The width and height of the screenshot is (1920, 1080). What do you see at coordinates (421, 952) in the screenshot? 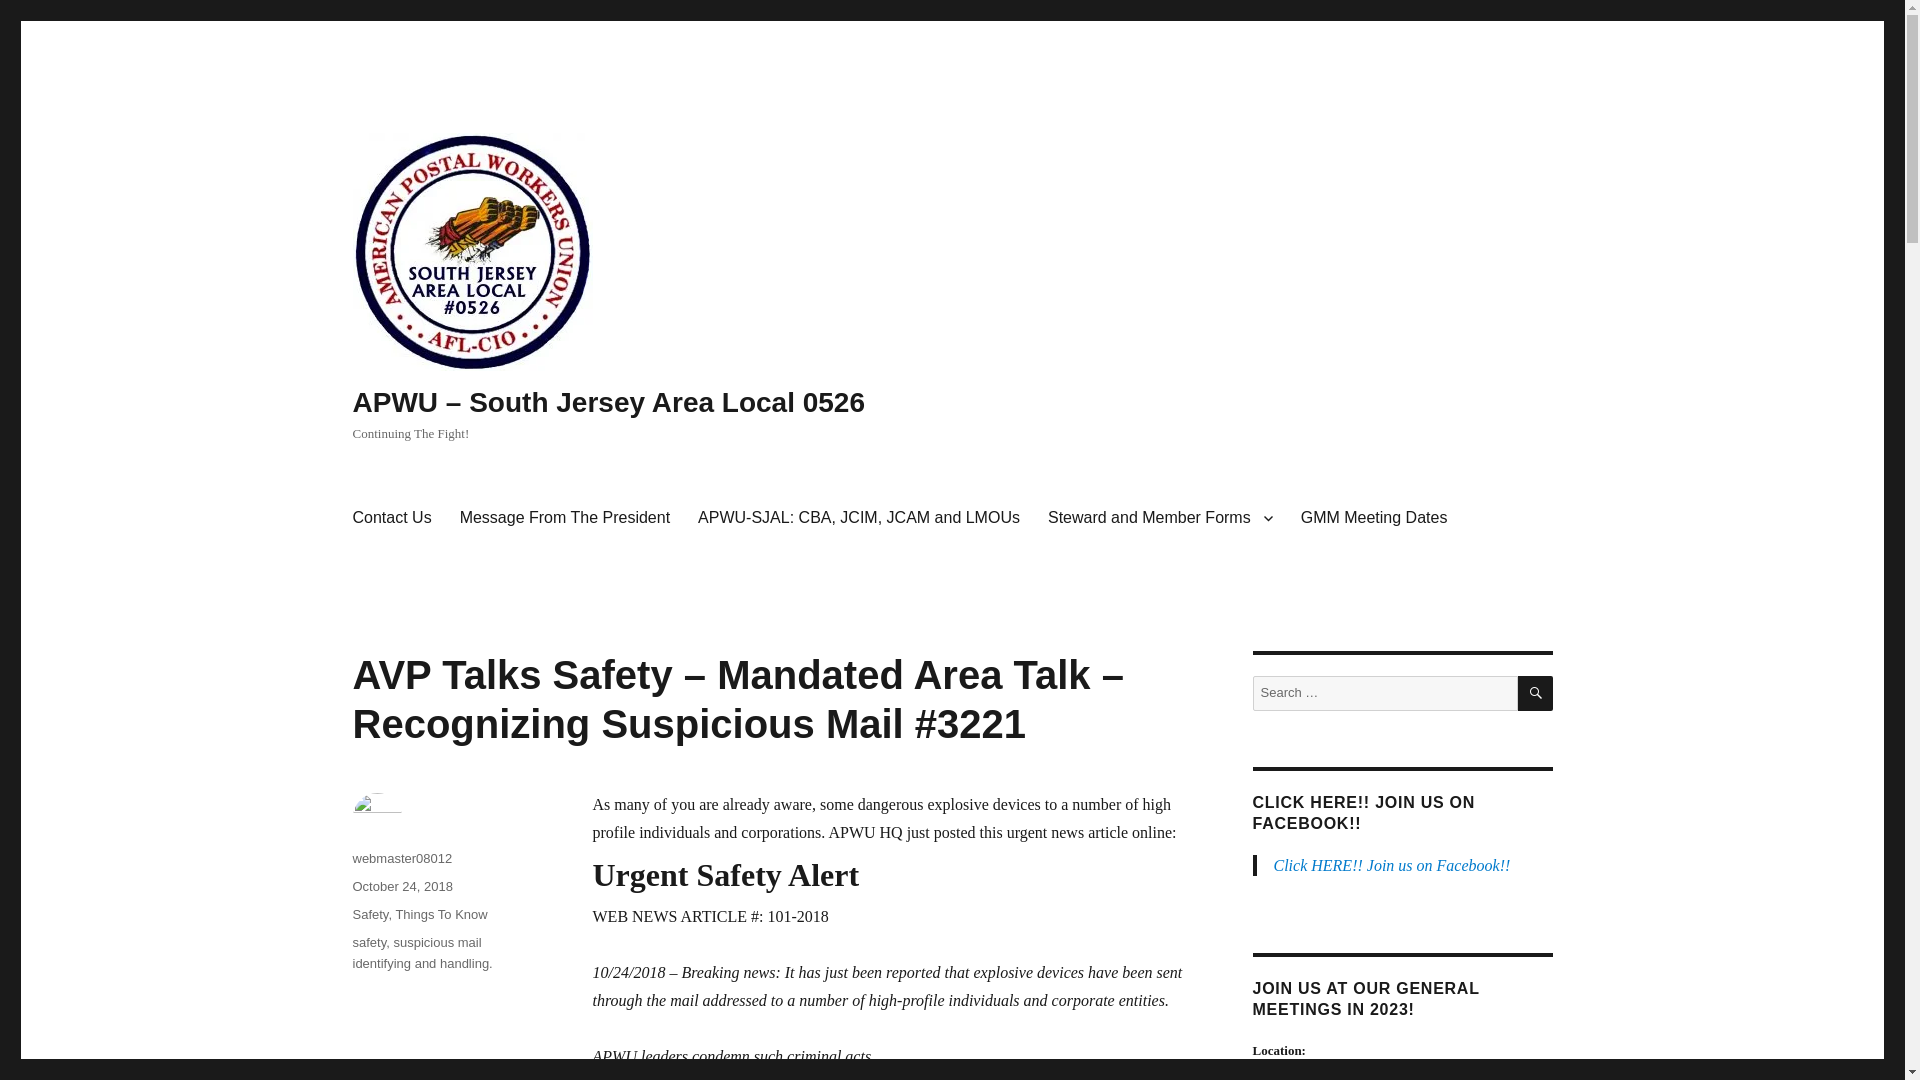
I see `suspicious mail identifying and handling.` at bounding box center [421, 952].